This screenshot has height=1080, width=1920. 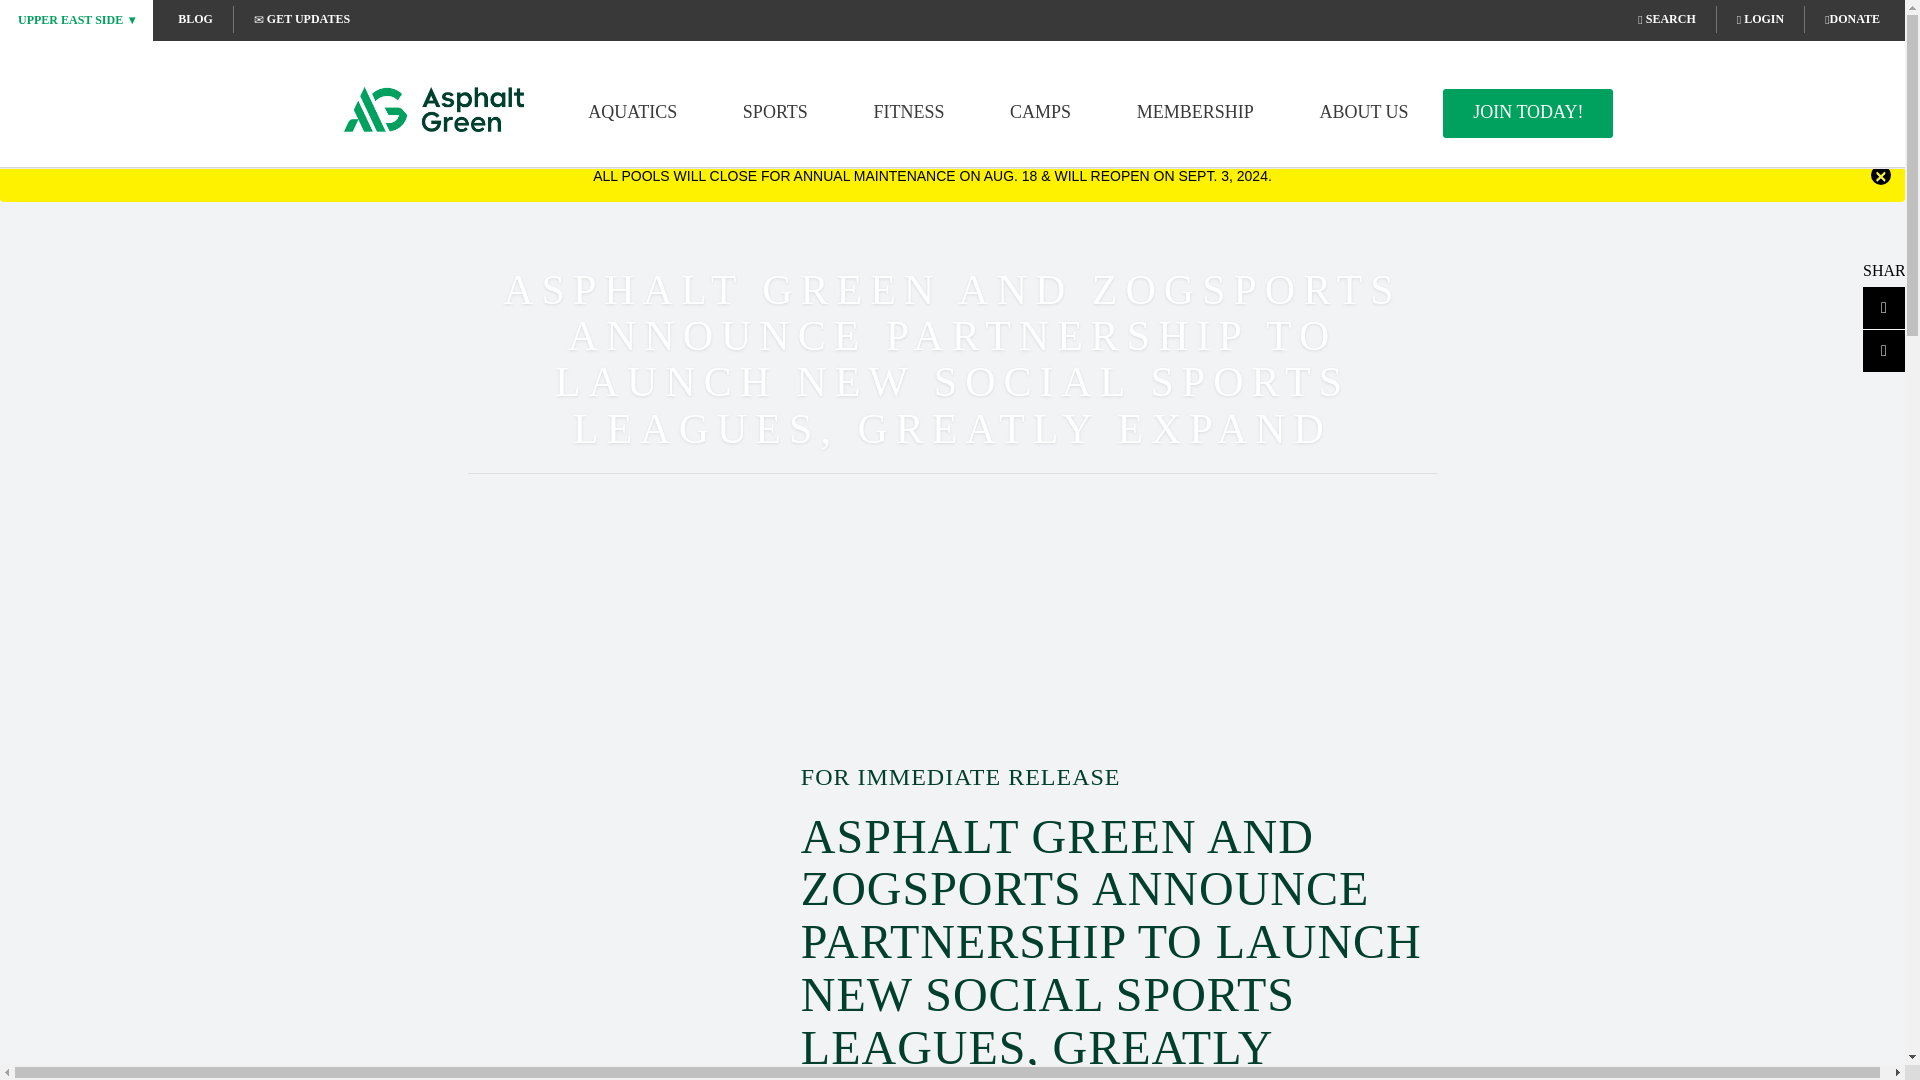 What do you see at coordinates (632, 112) in the screenshot?
I see `AQUATICS` at bounding box center [632, 112].